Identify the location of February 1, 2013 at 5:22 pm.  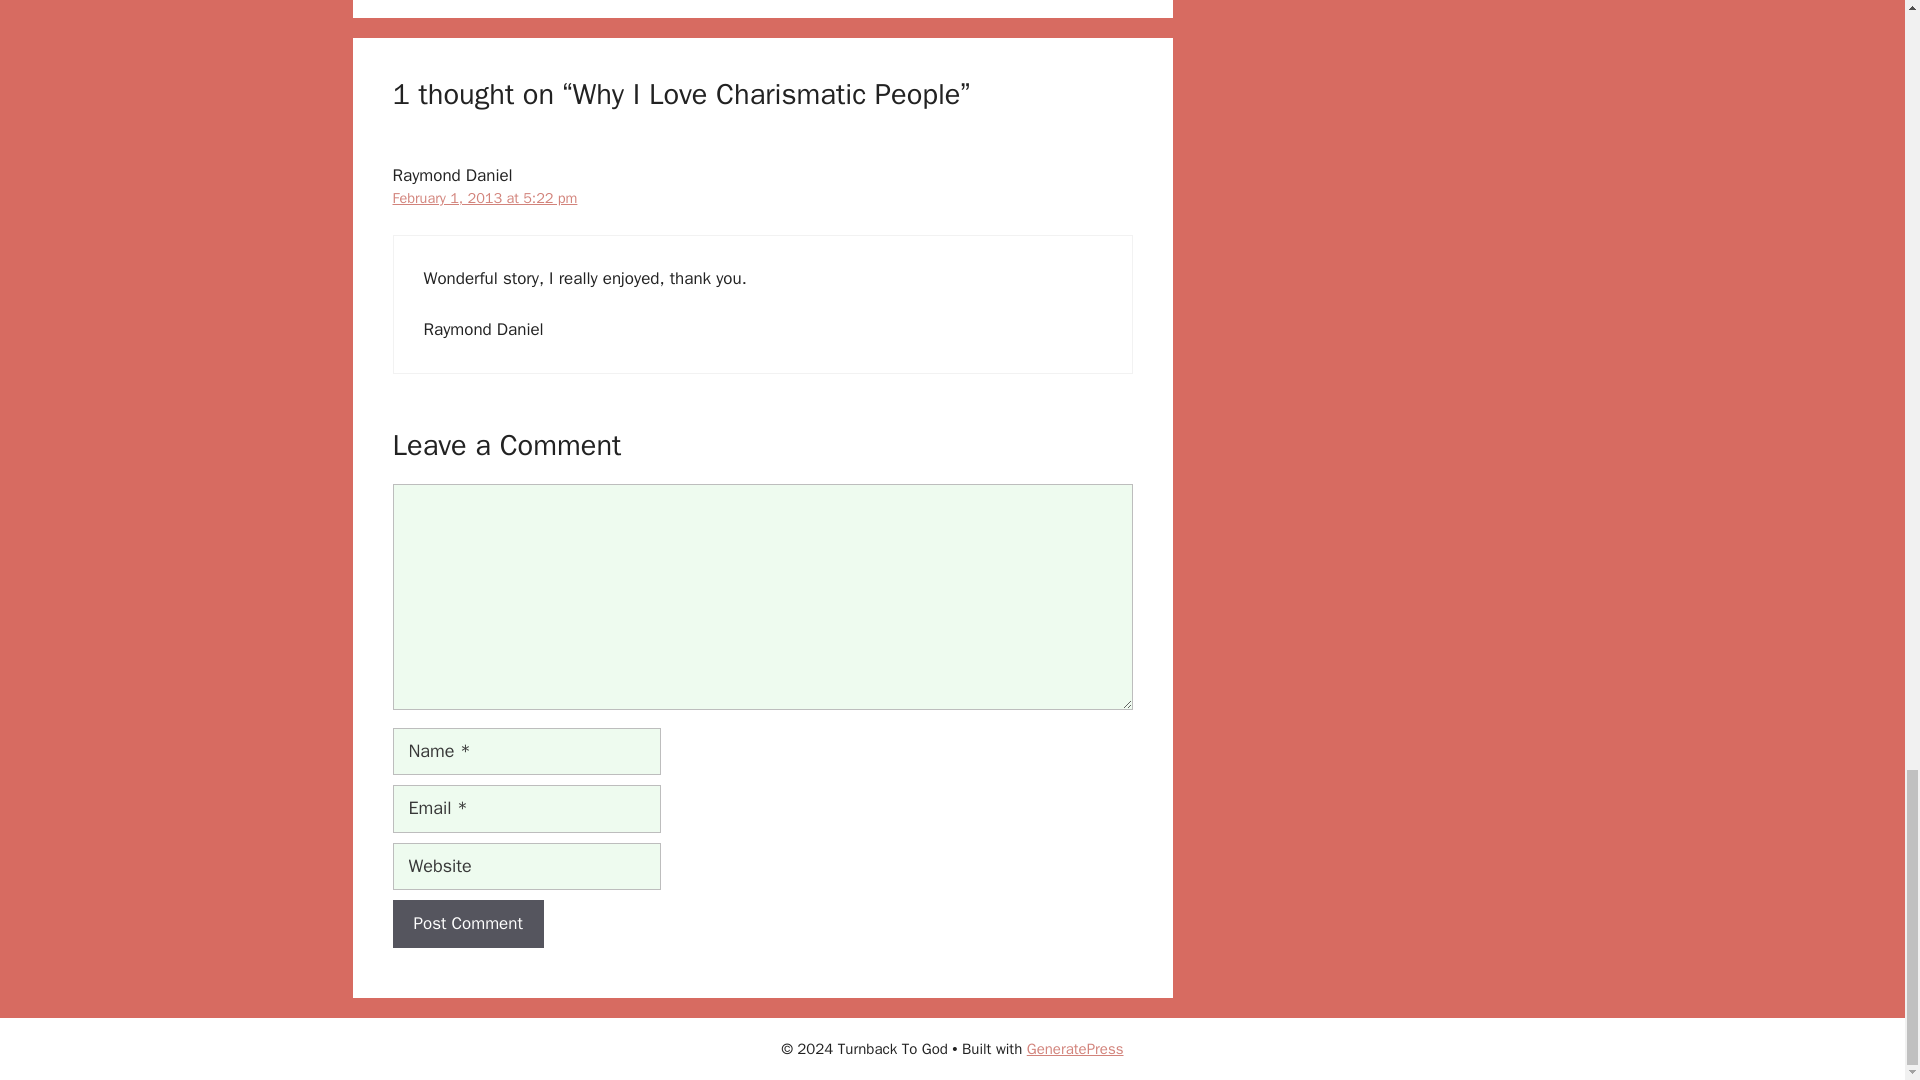
(484, 18).